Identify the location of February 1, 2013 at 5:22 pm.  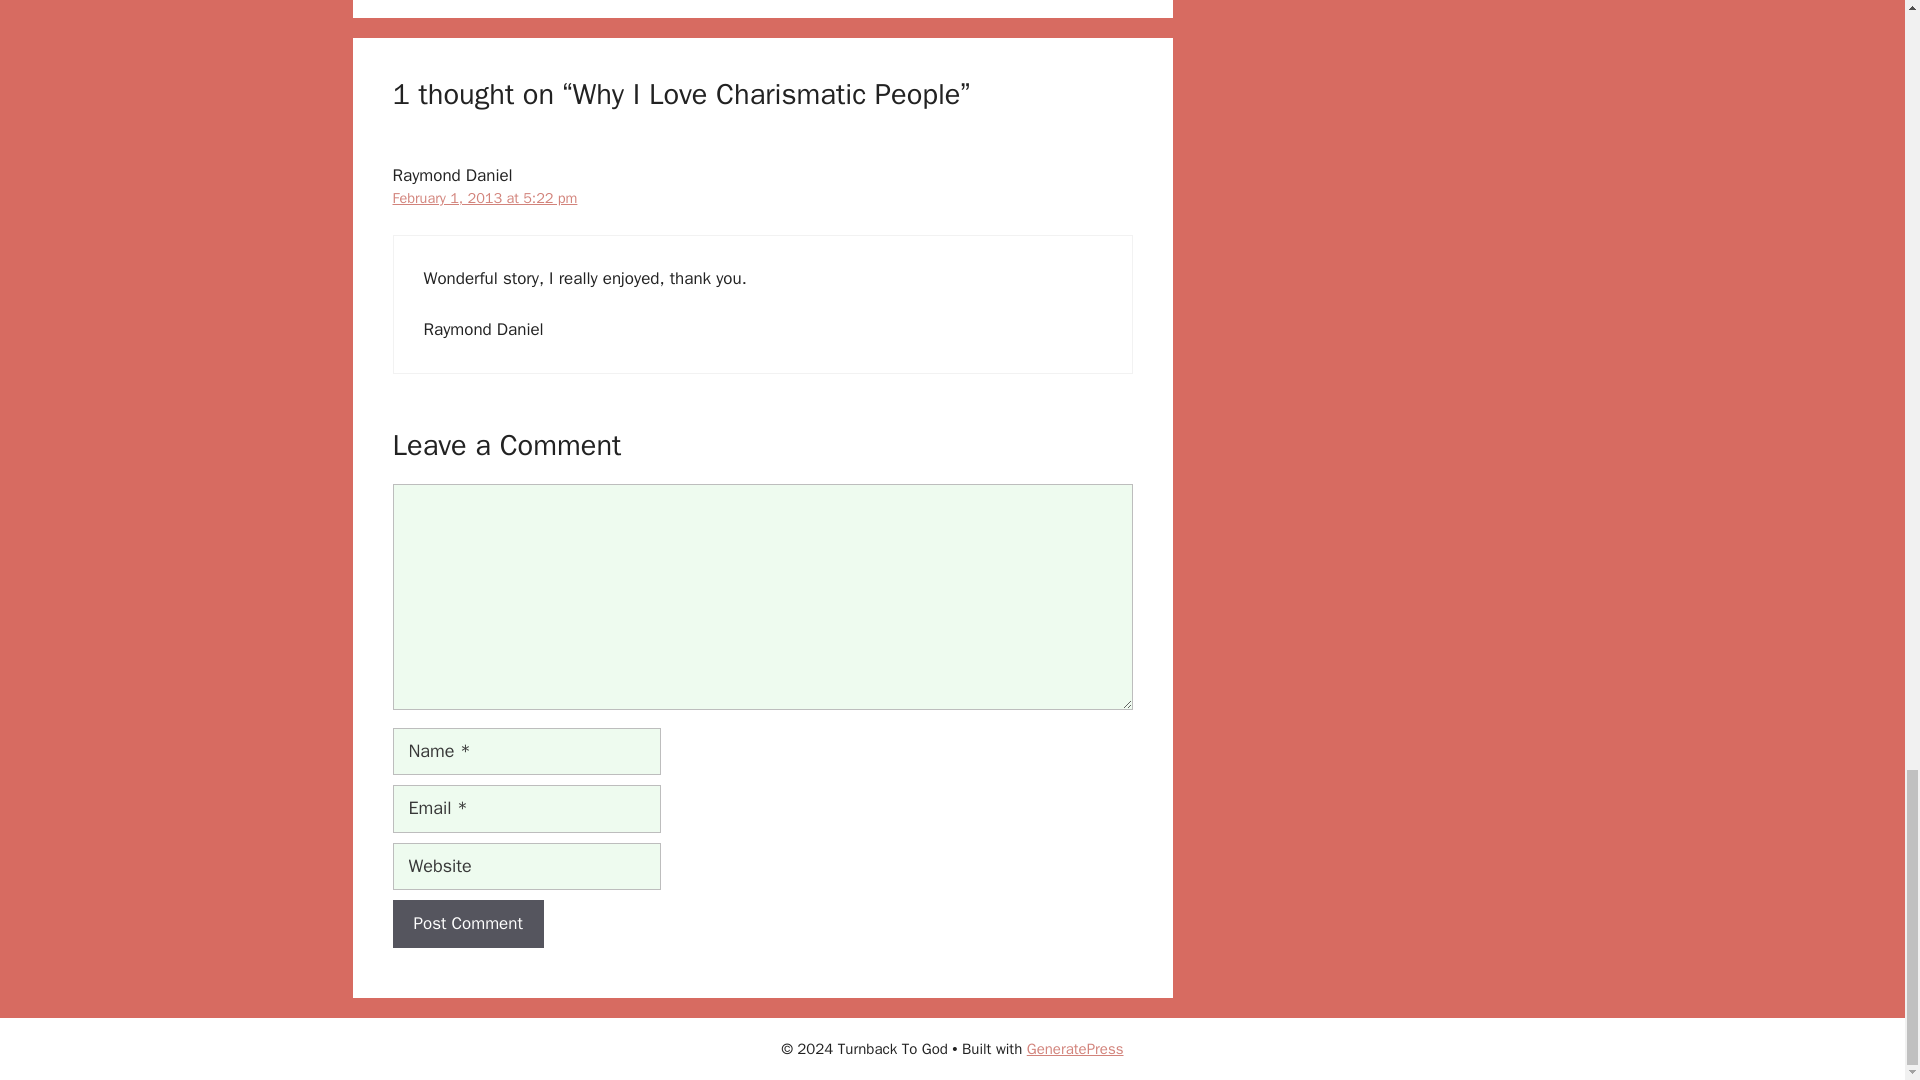
(484, 18).